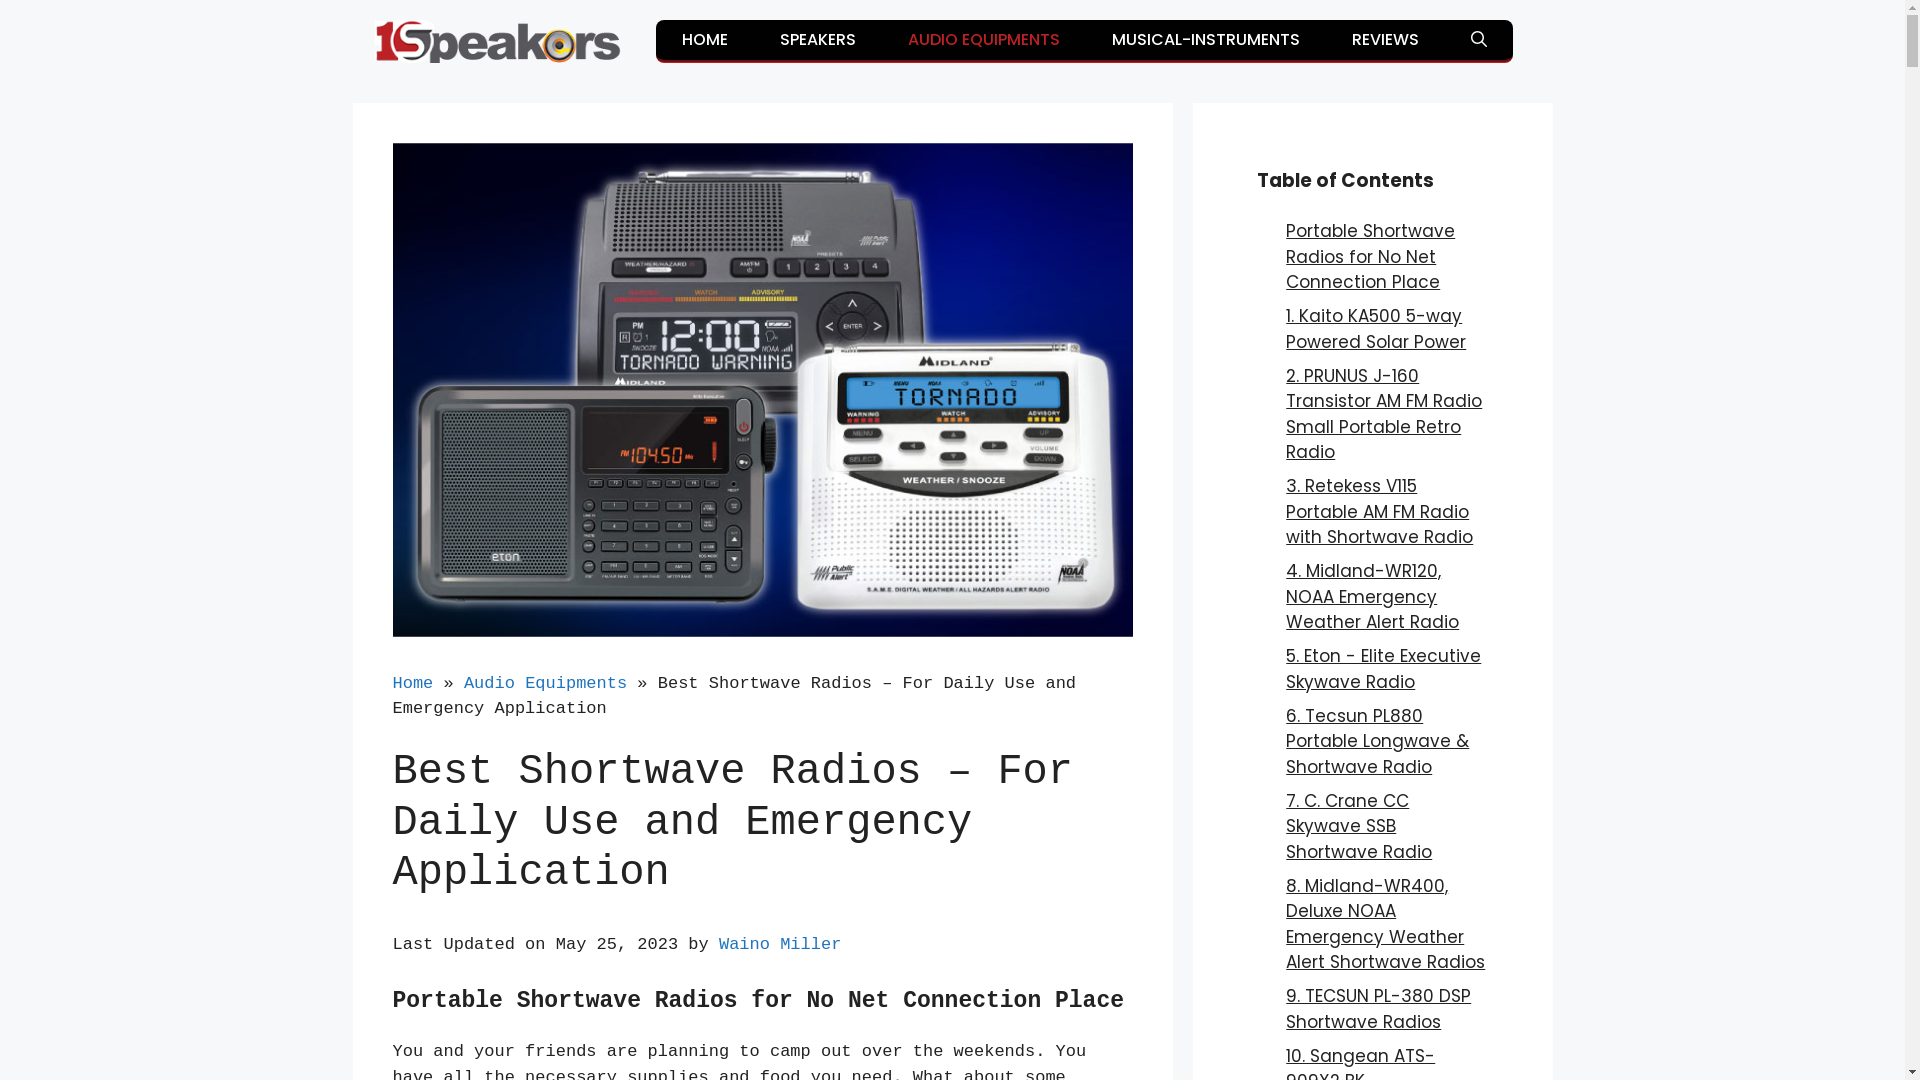 This screenshot has width=1920, height=1080. I want to click on MUSICAL-INSTRUMENTS, so click(1206, 40).